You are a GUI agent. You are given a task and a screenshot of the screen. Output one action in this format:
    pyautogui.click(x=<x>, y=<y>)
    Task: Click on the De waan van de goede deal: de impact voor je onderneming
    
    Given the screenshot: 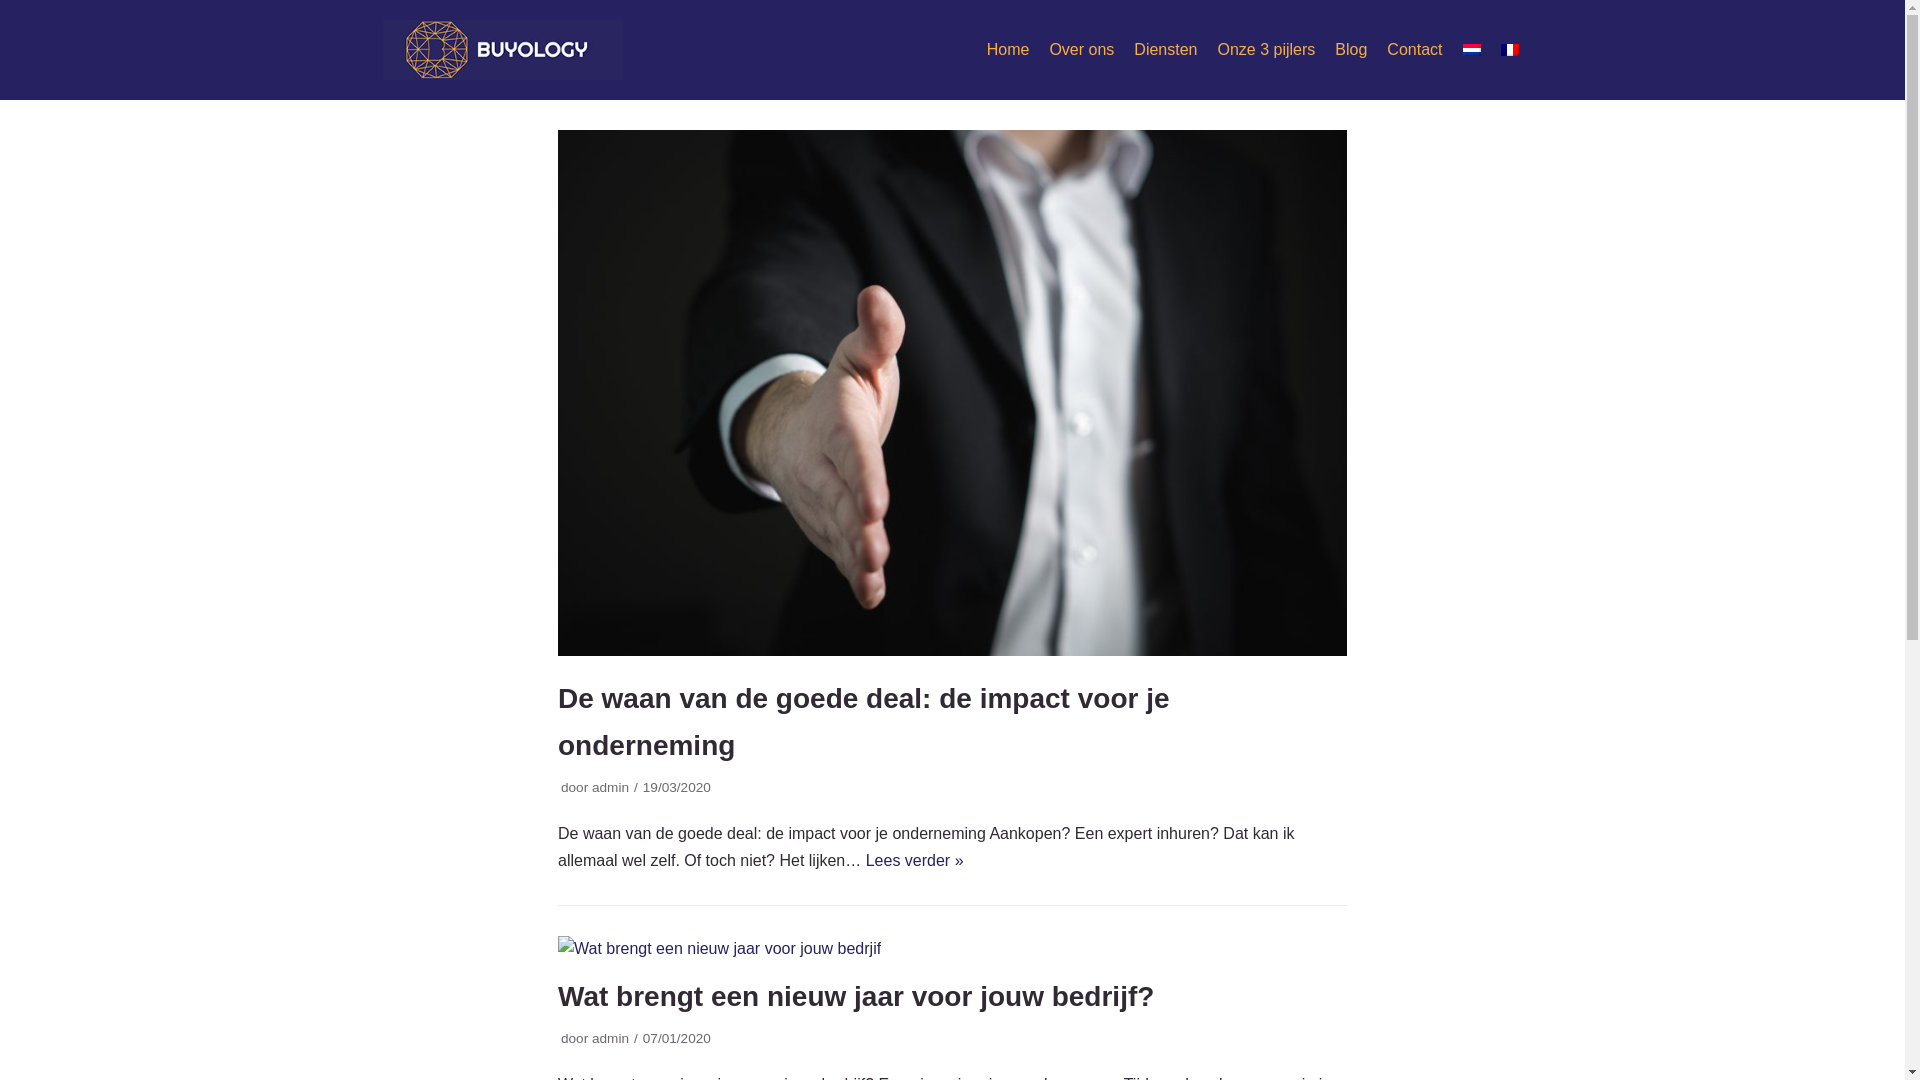 What is the action you would take?
    pyautogui.click(x=952, y=650)
    